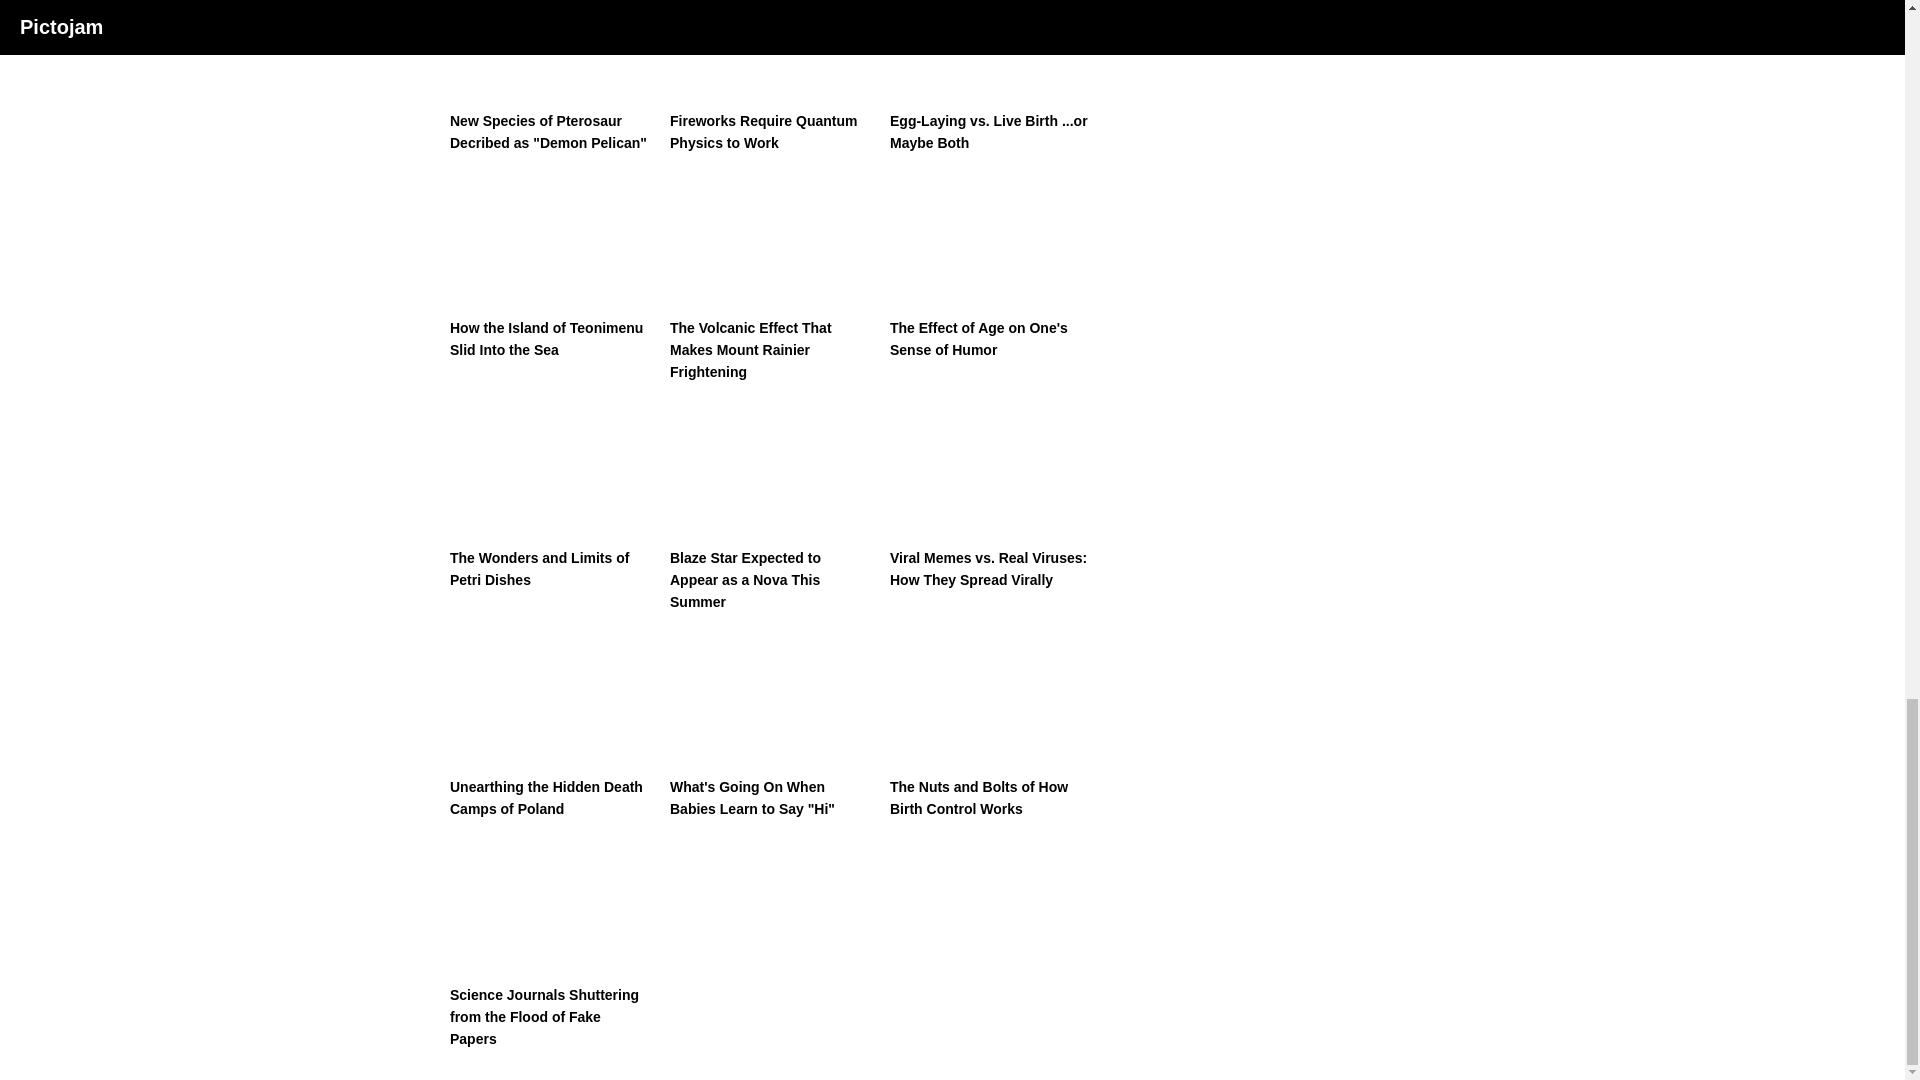 Image resolution: width=1920 pixels, height=1080 pixels. What do you see at coordinates (990, 77) in the screenshot?
I see ` Egg-Laying vs. Live Birth ...or Maybe Both` at bounding box center [990, 77].